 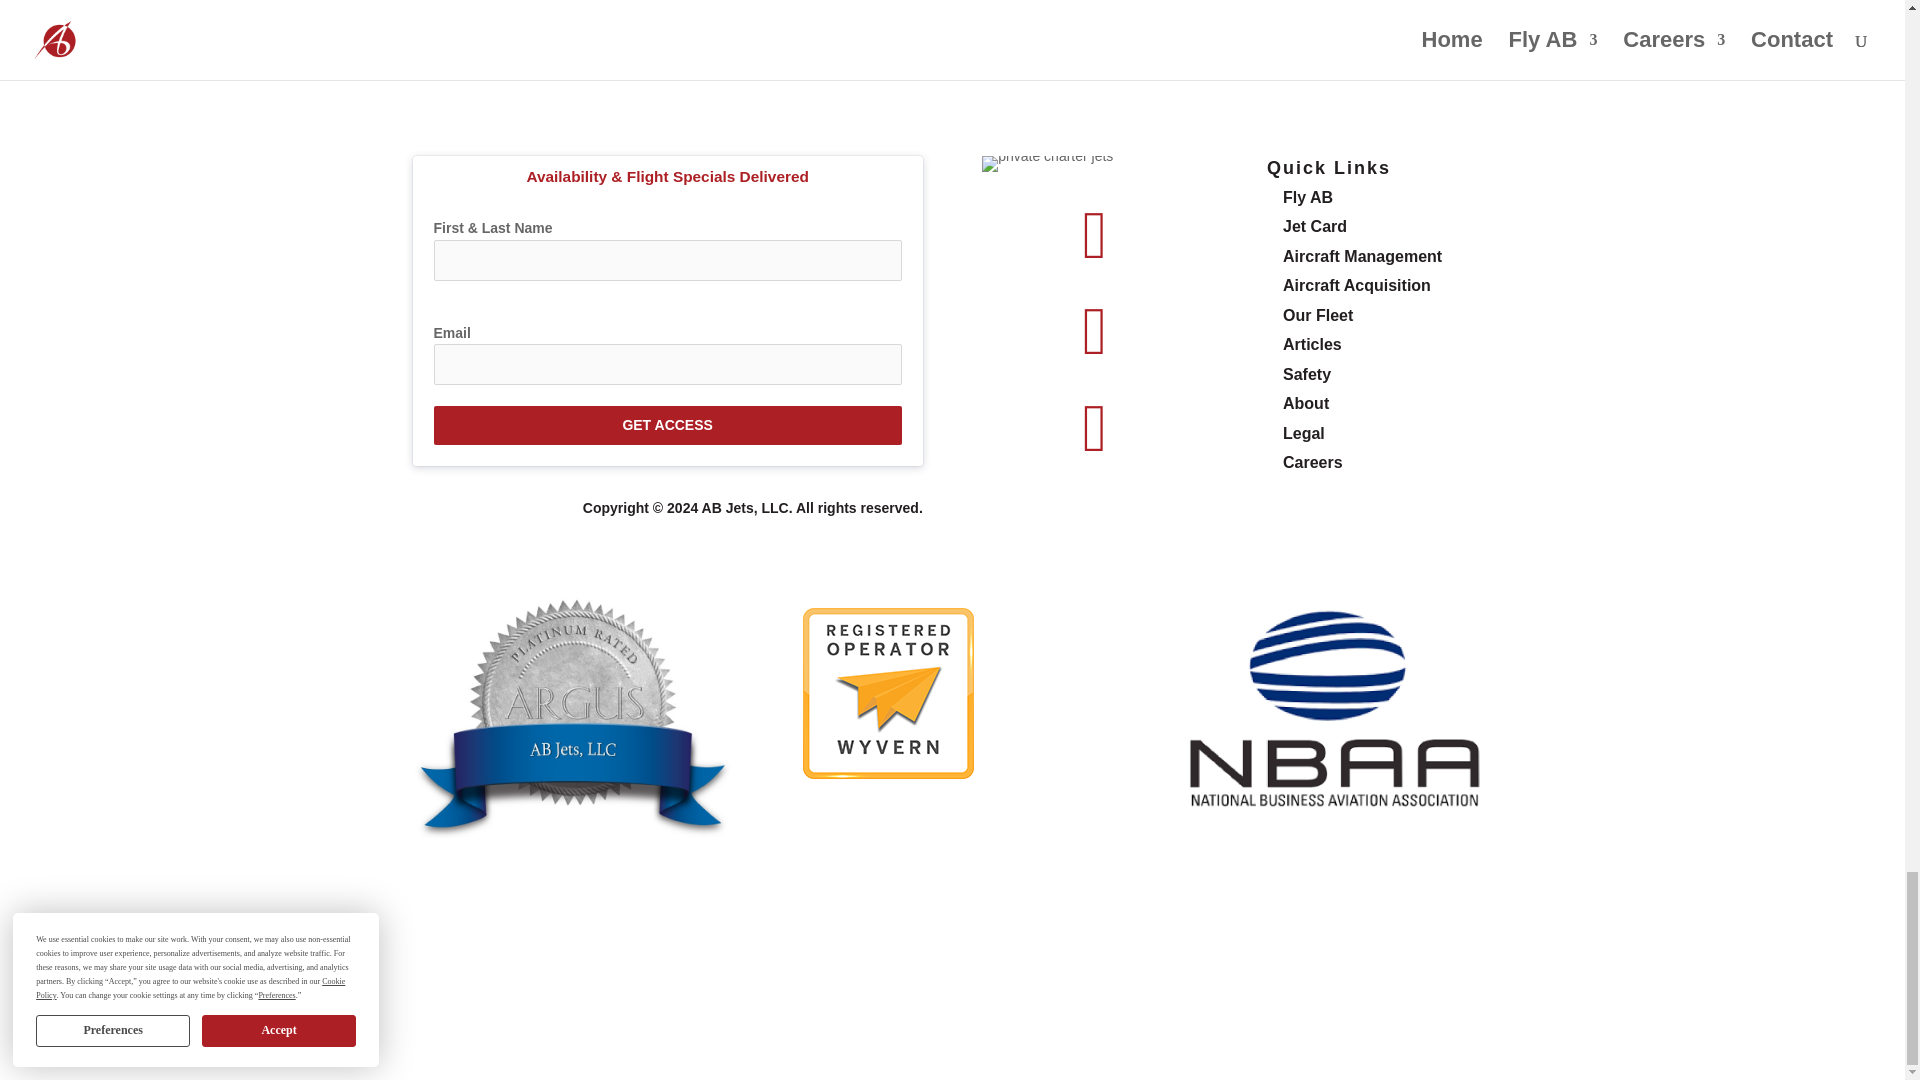 I want to click on EMAIL, so click(x=1056, y=26).